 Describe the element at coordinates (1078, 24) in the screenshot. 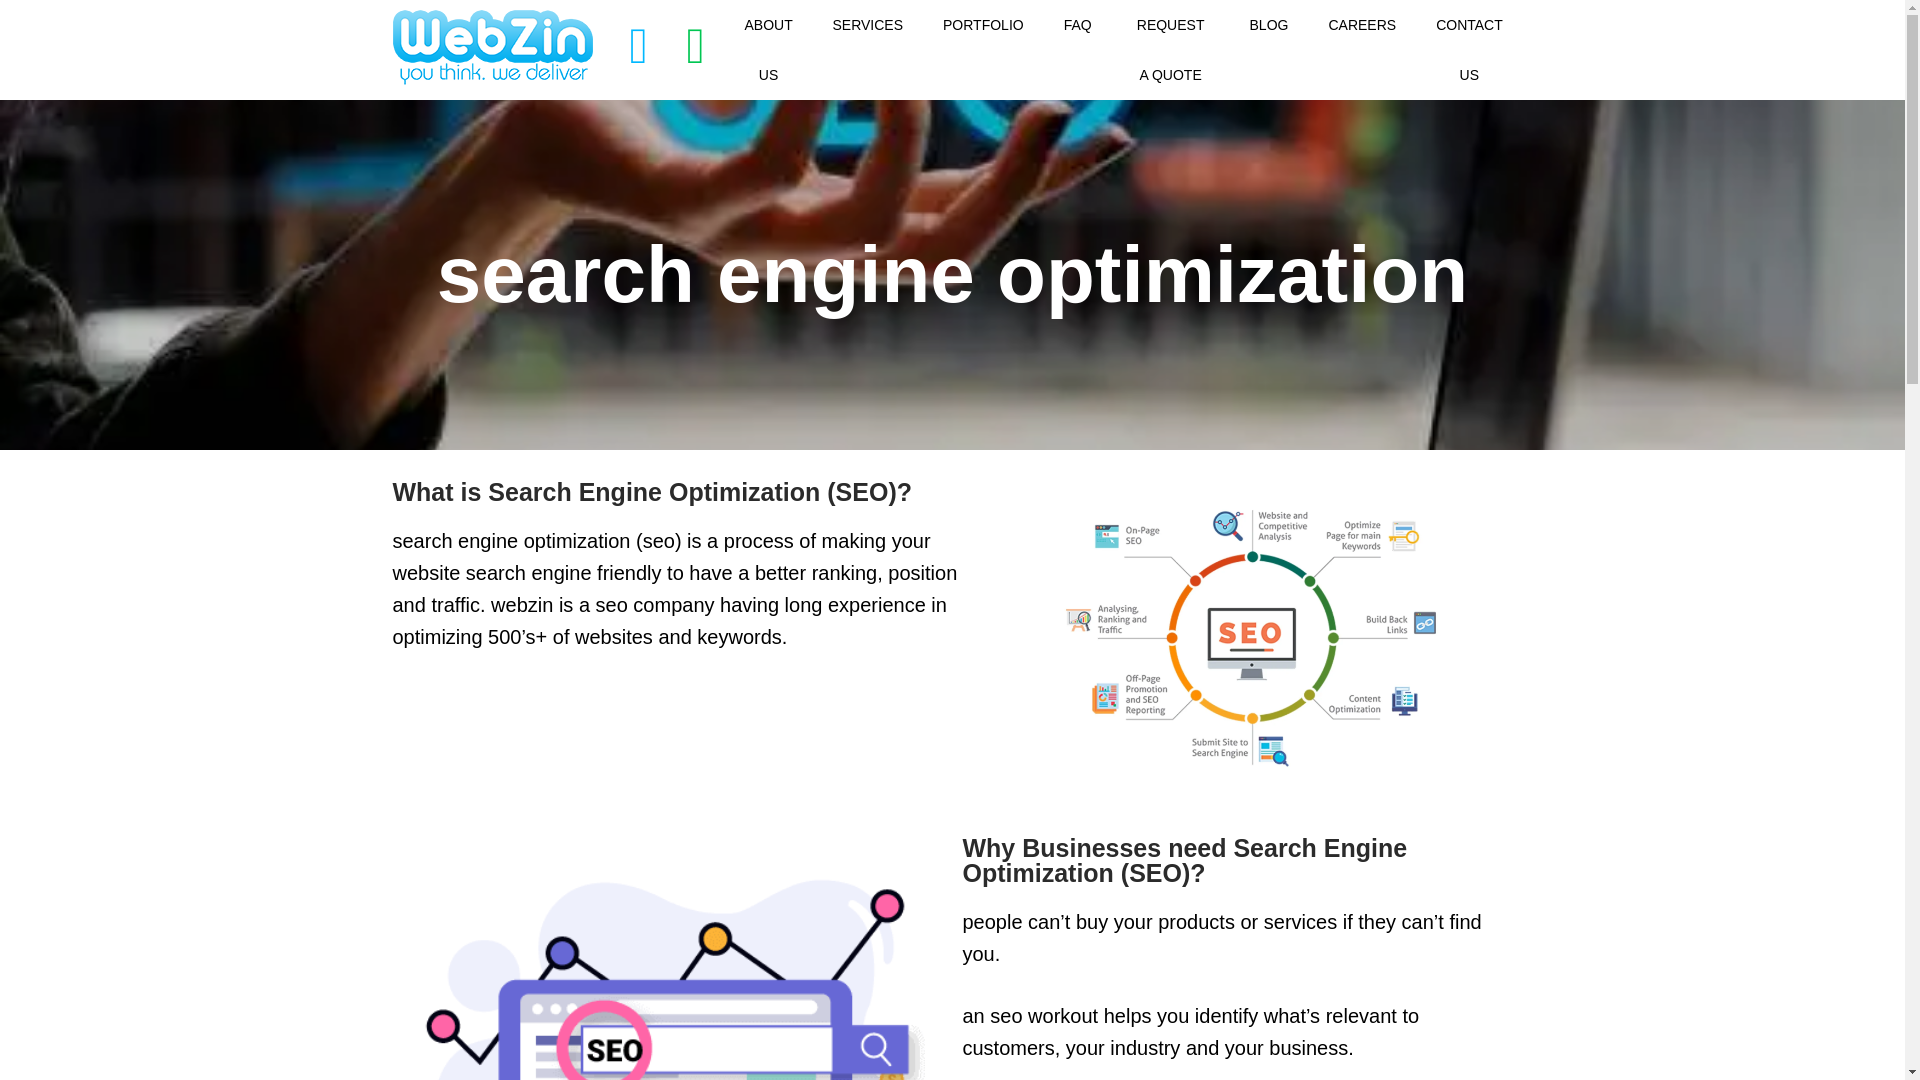

I see `FAQ` at that location.